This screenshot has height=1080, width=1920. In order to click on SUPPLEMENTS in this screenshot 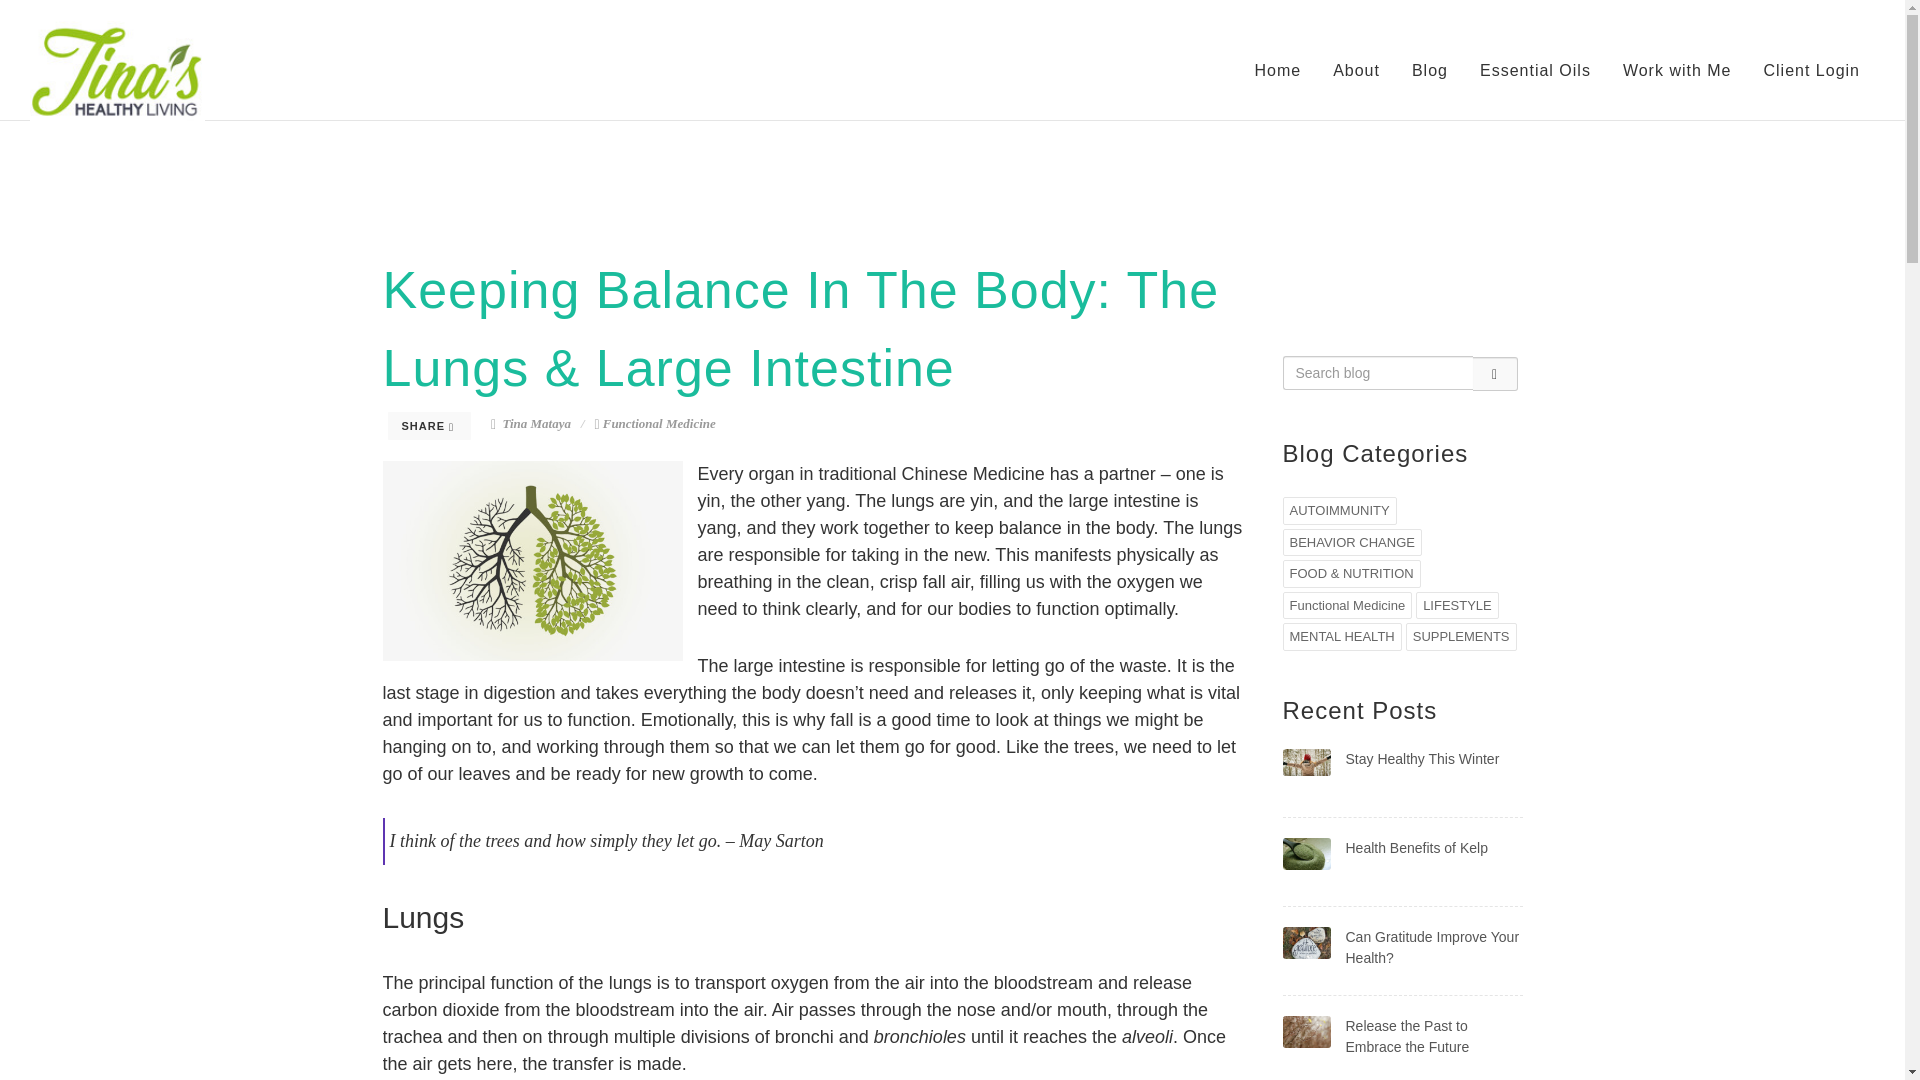, I will do `click(1460, 637)`.